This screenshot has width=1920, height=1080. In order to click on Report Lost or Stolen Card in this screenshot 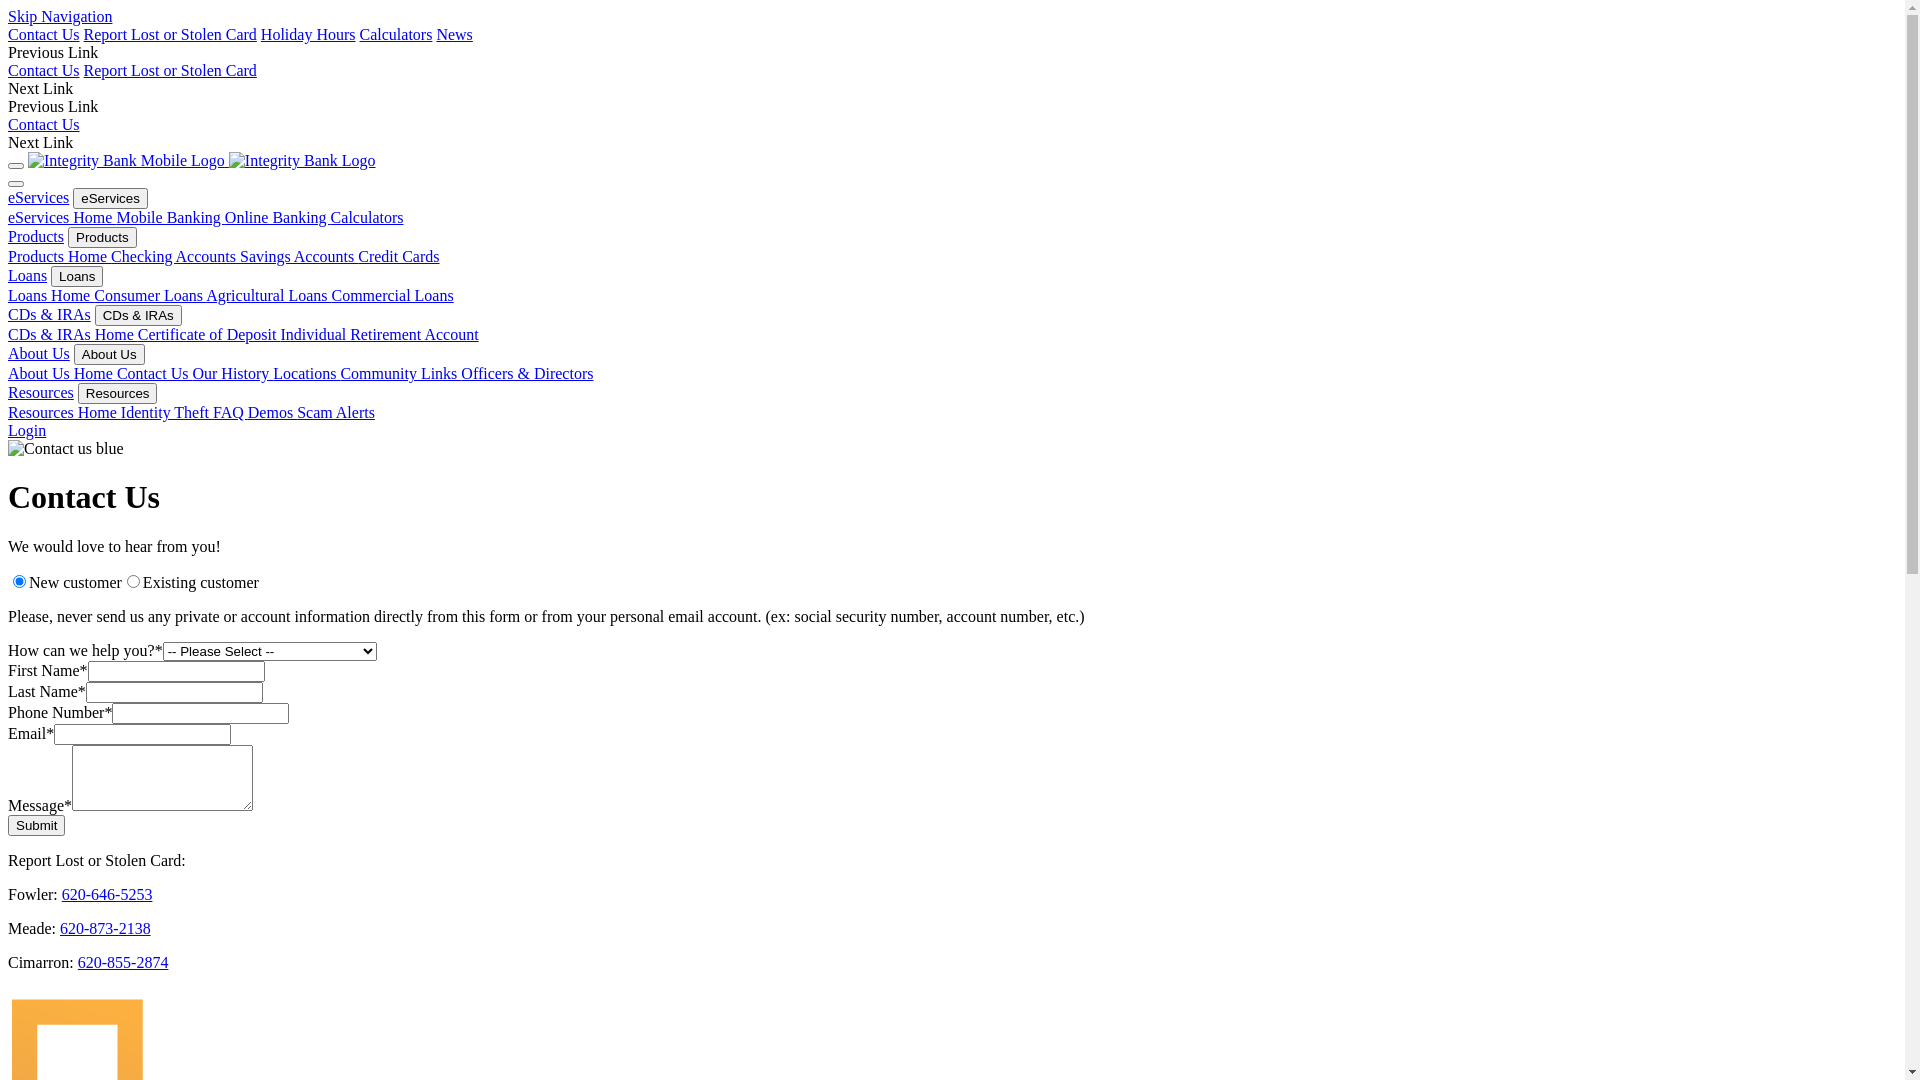, I will do `click(170, 34)`.